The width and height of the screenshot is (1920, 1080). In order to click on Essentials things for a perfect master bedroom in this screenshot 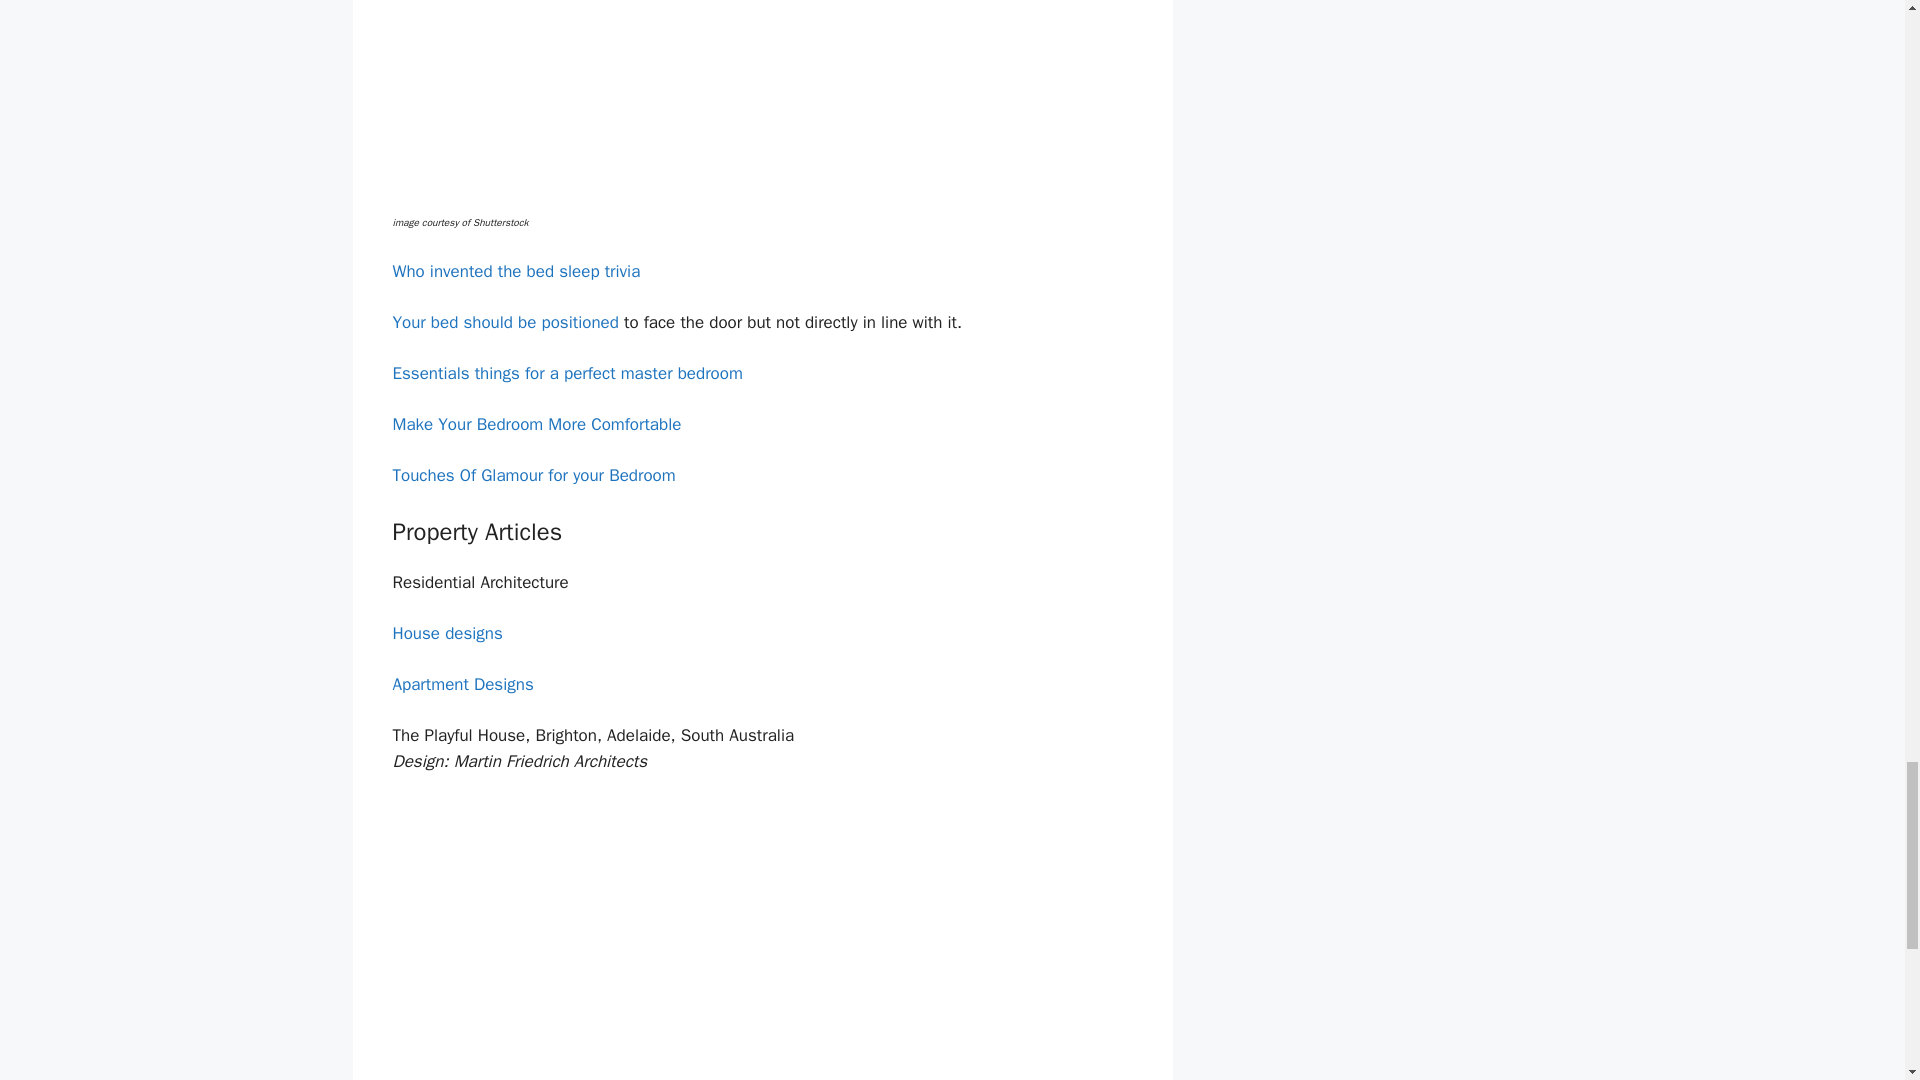, I will do `click(566, 373)`.